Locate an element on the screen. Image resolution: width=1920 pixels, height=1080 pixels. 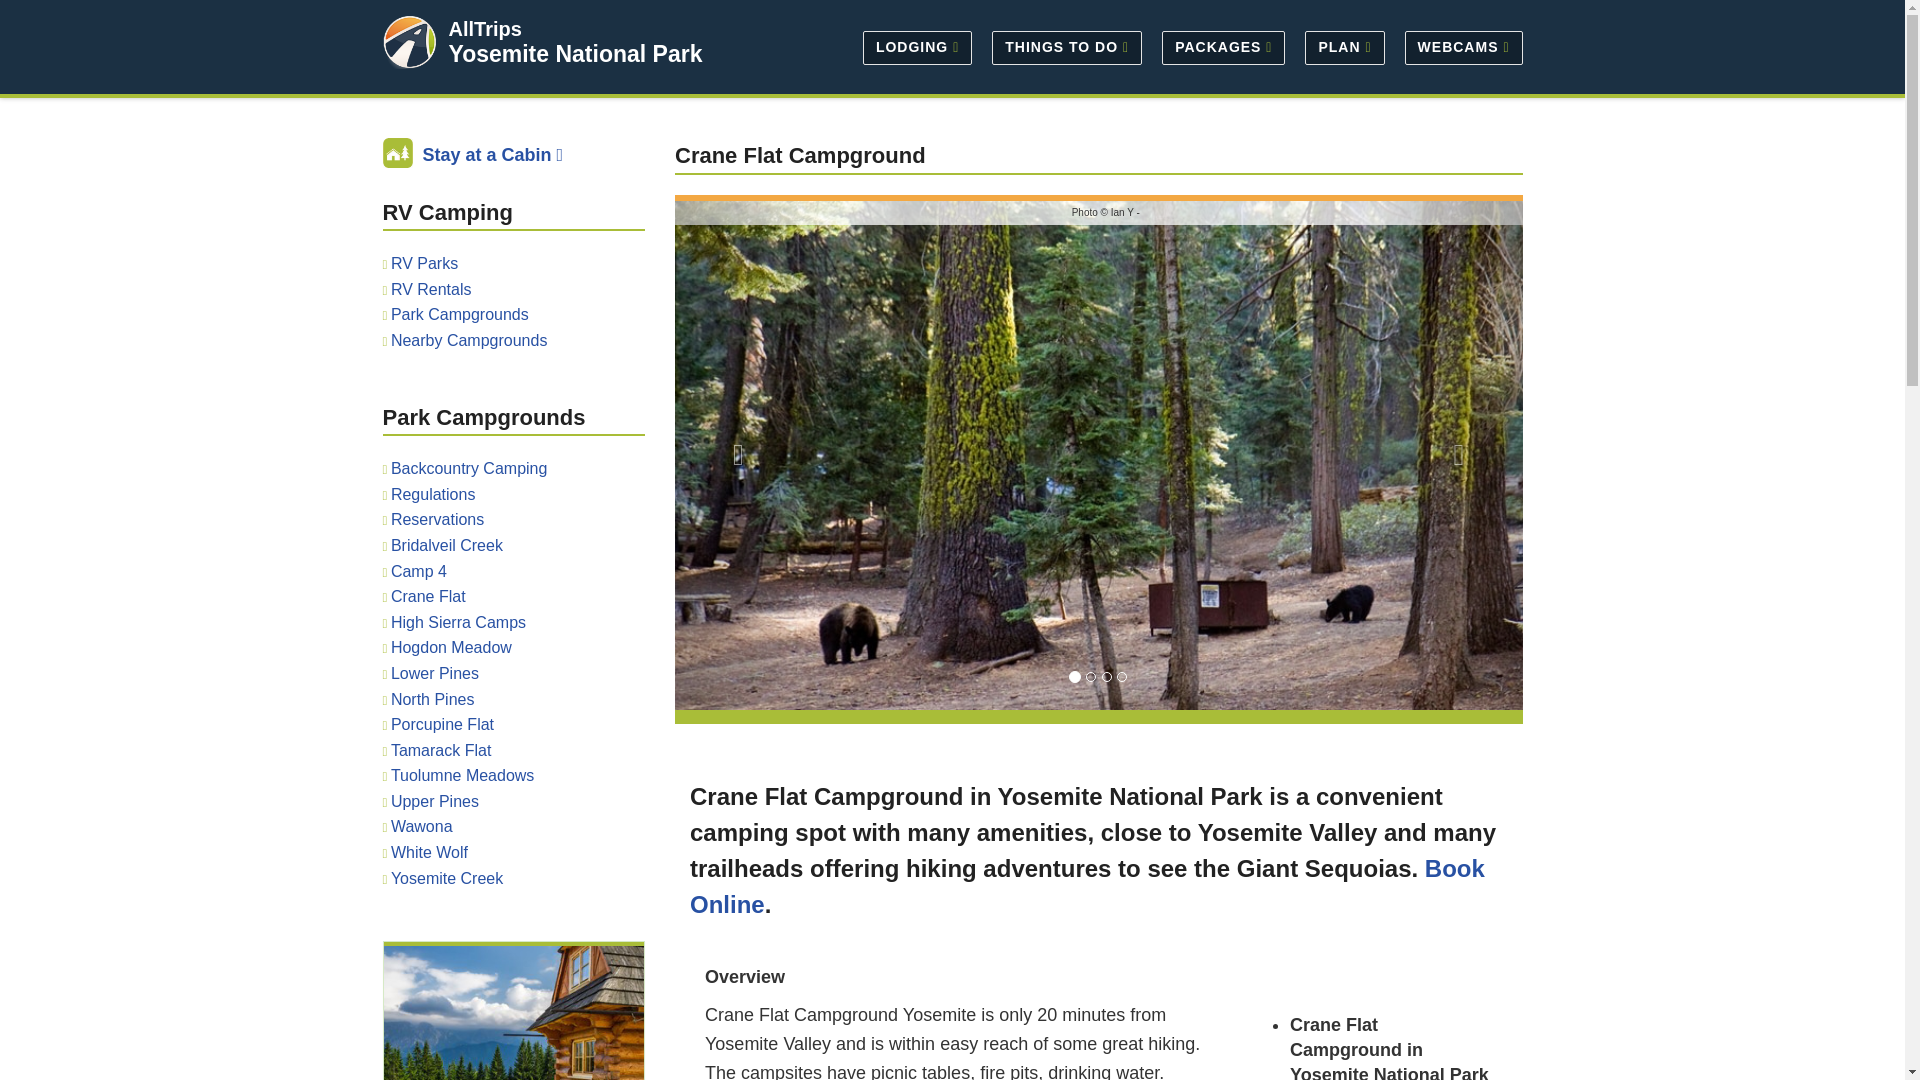
PACKAGES is located at coordinates (1223, 46).